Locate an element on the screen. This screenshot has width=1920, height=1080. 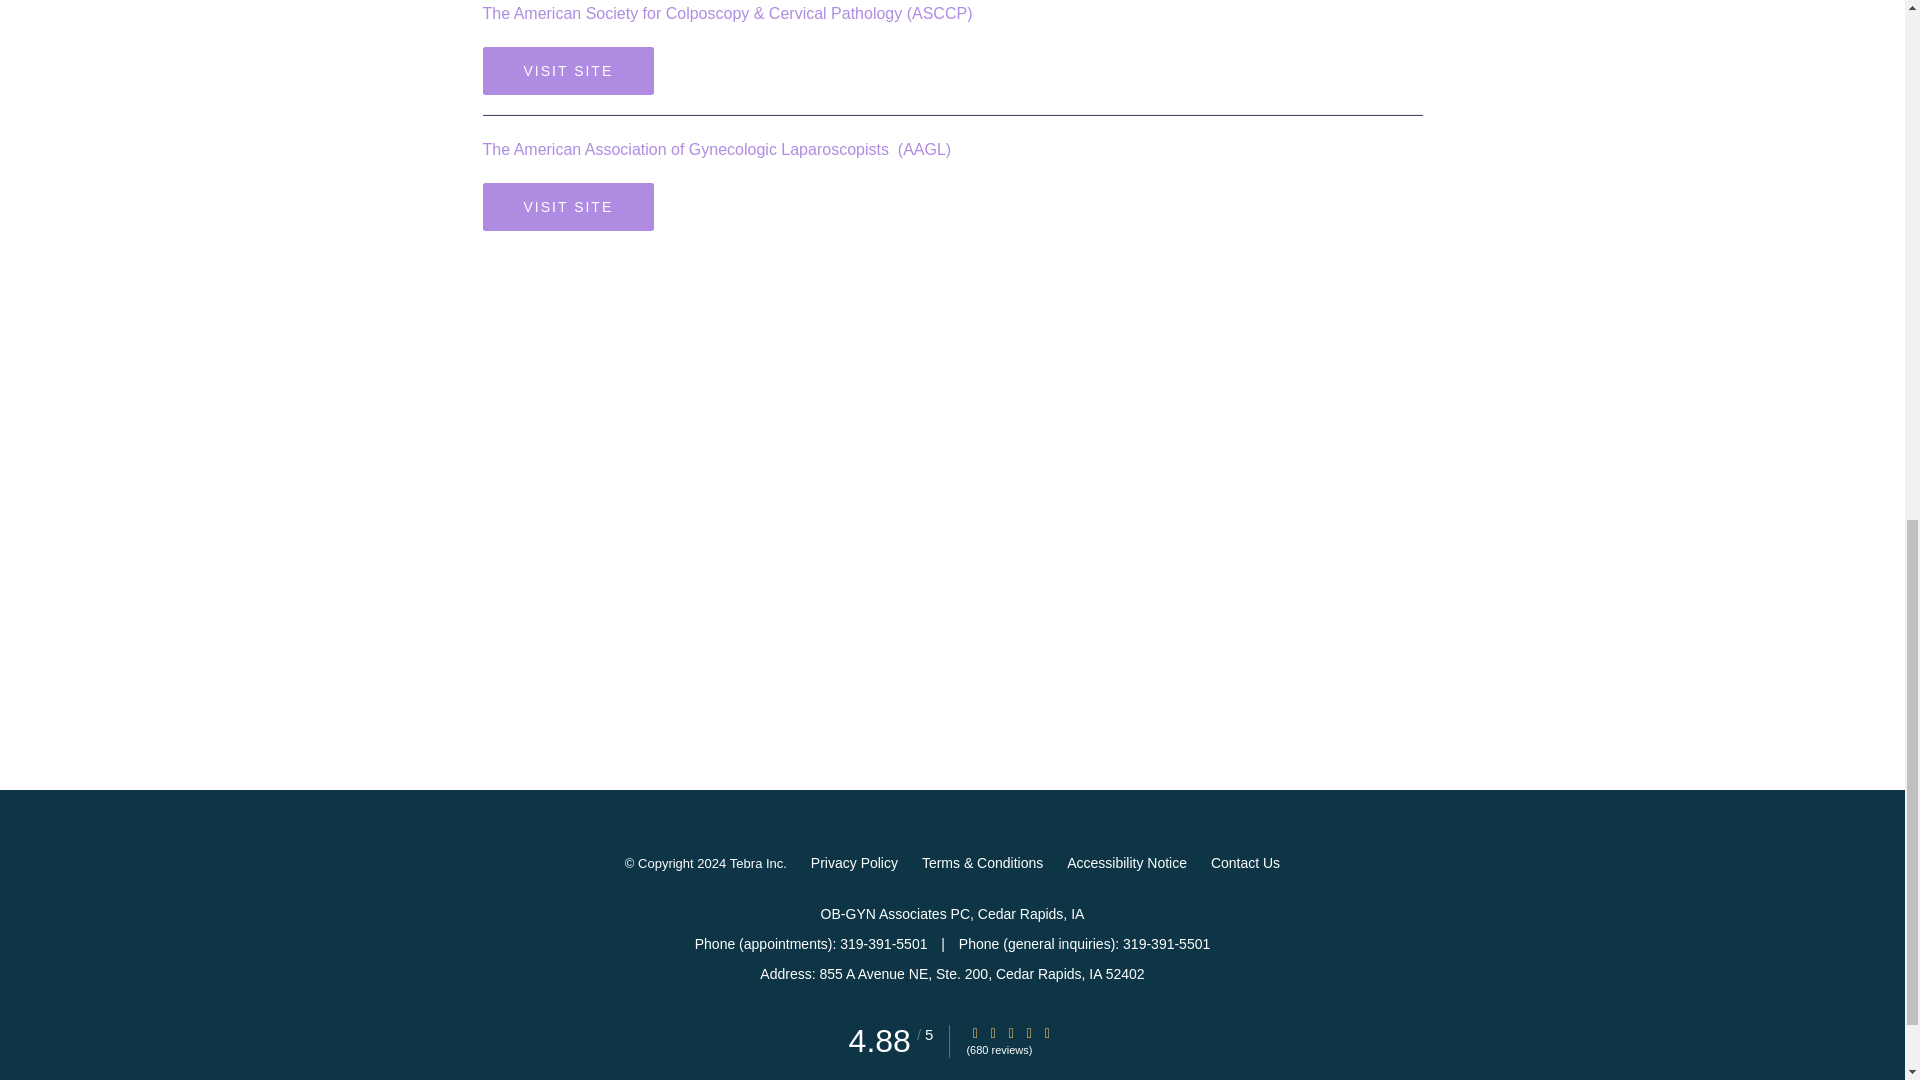
Star Rating is located at coordinates (993, 1034).